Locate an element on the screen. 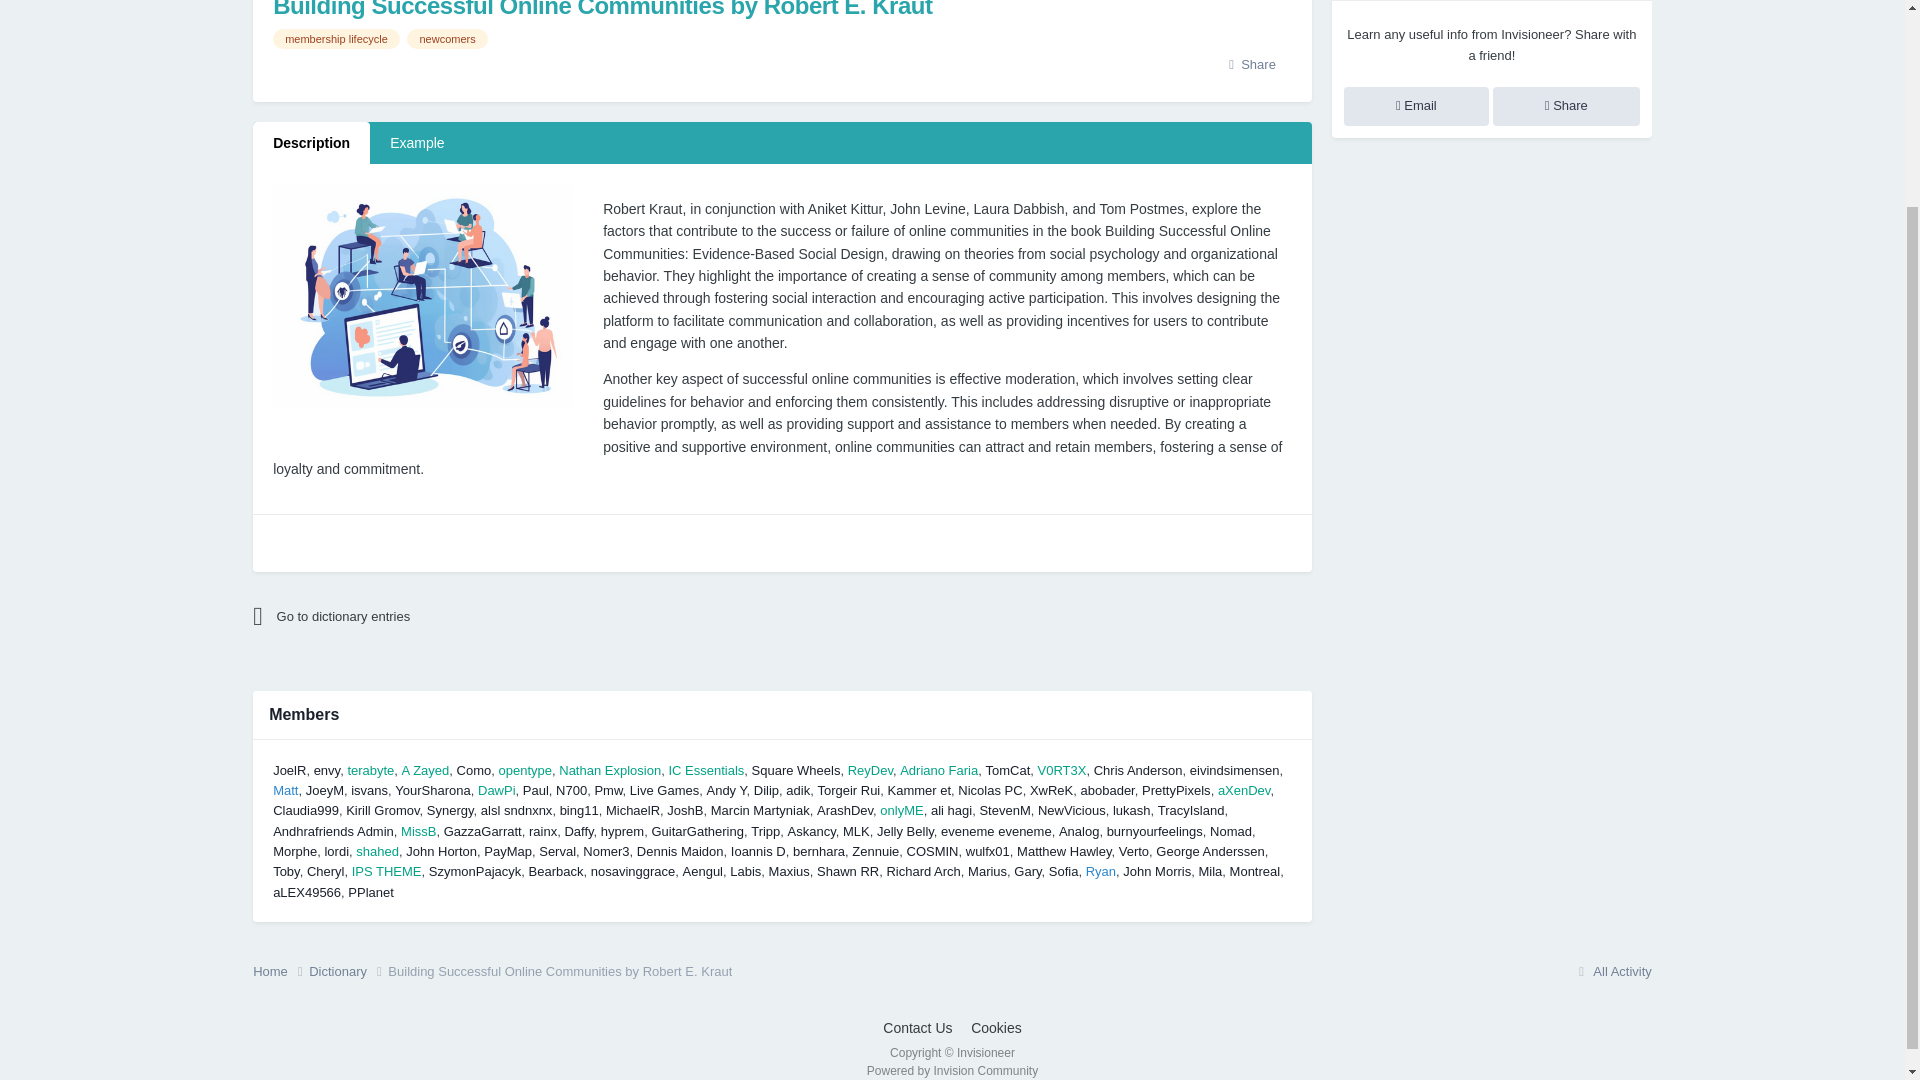 This screenshot has height=1080, width=1920. membership lifecycle is located at coordinates (336, 38).